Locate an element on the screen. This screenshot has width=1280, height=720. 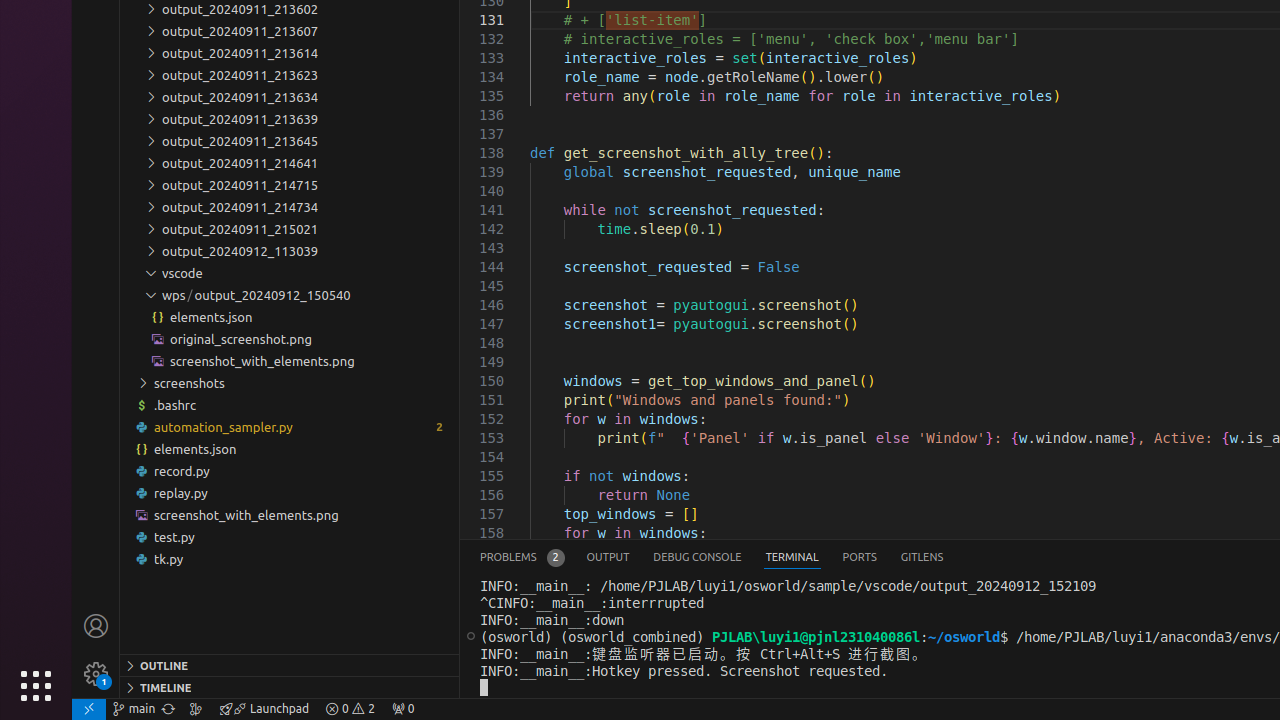
tk.py is located at coordinates (290, 559).